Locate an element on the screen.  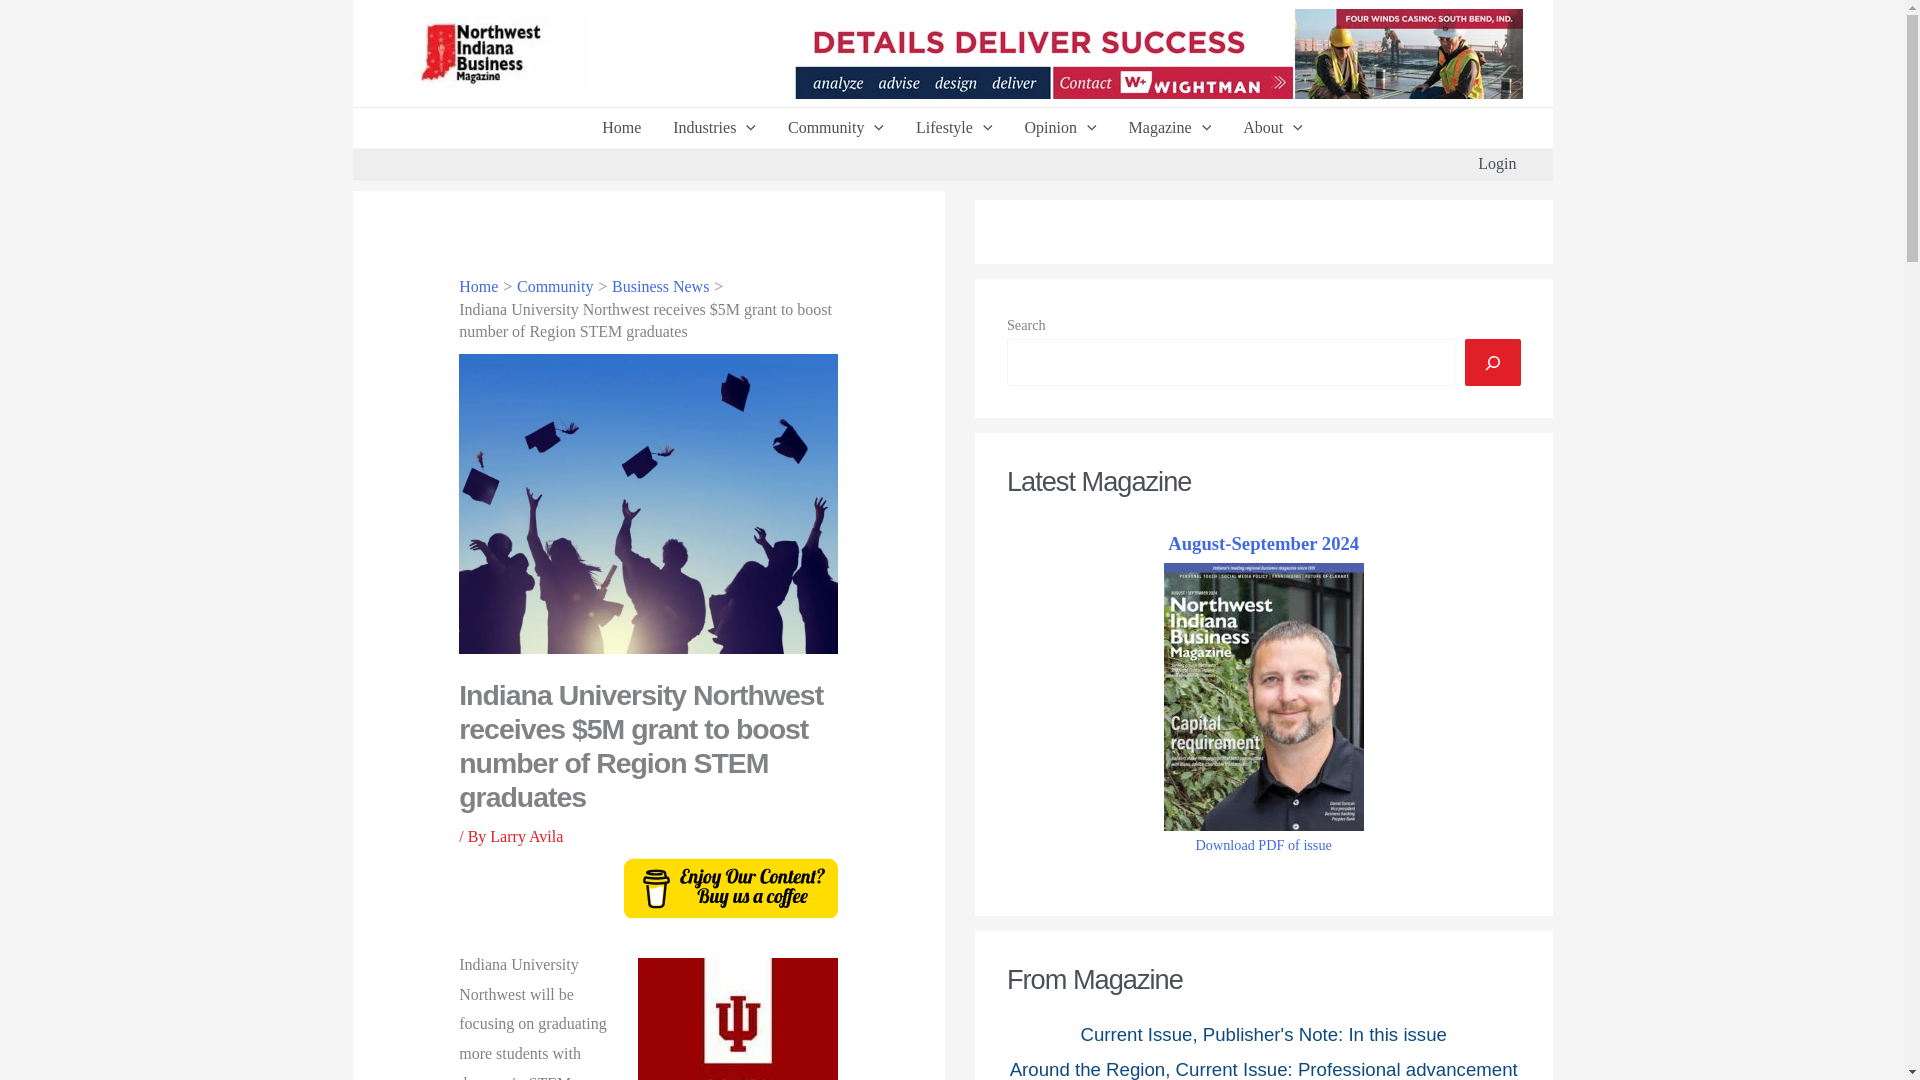
Magazine is located at coordinates (1170, 128).